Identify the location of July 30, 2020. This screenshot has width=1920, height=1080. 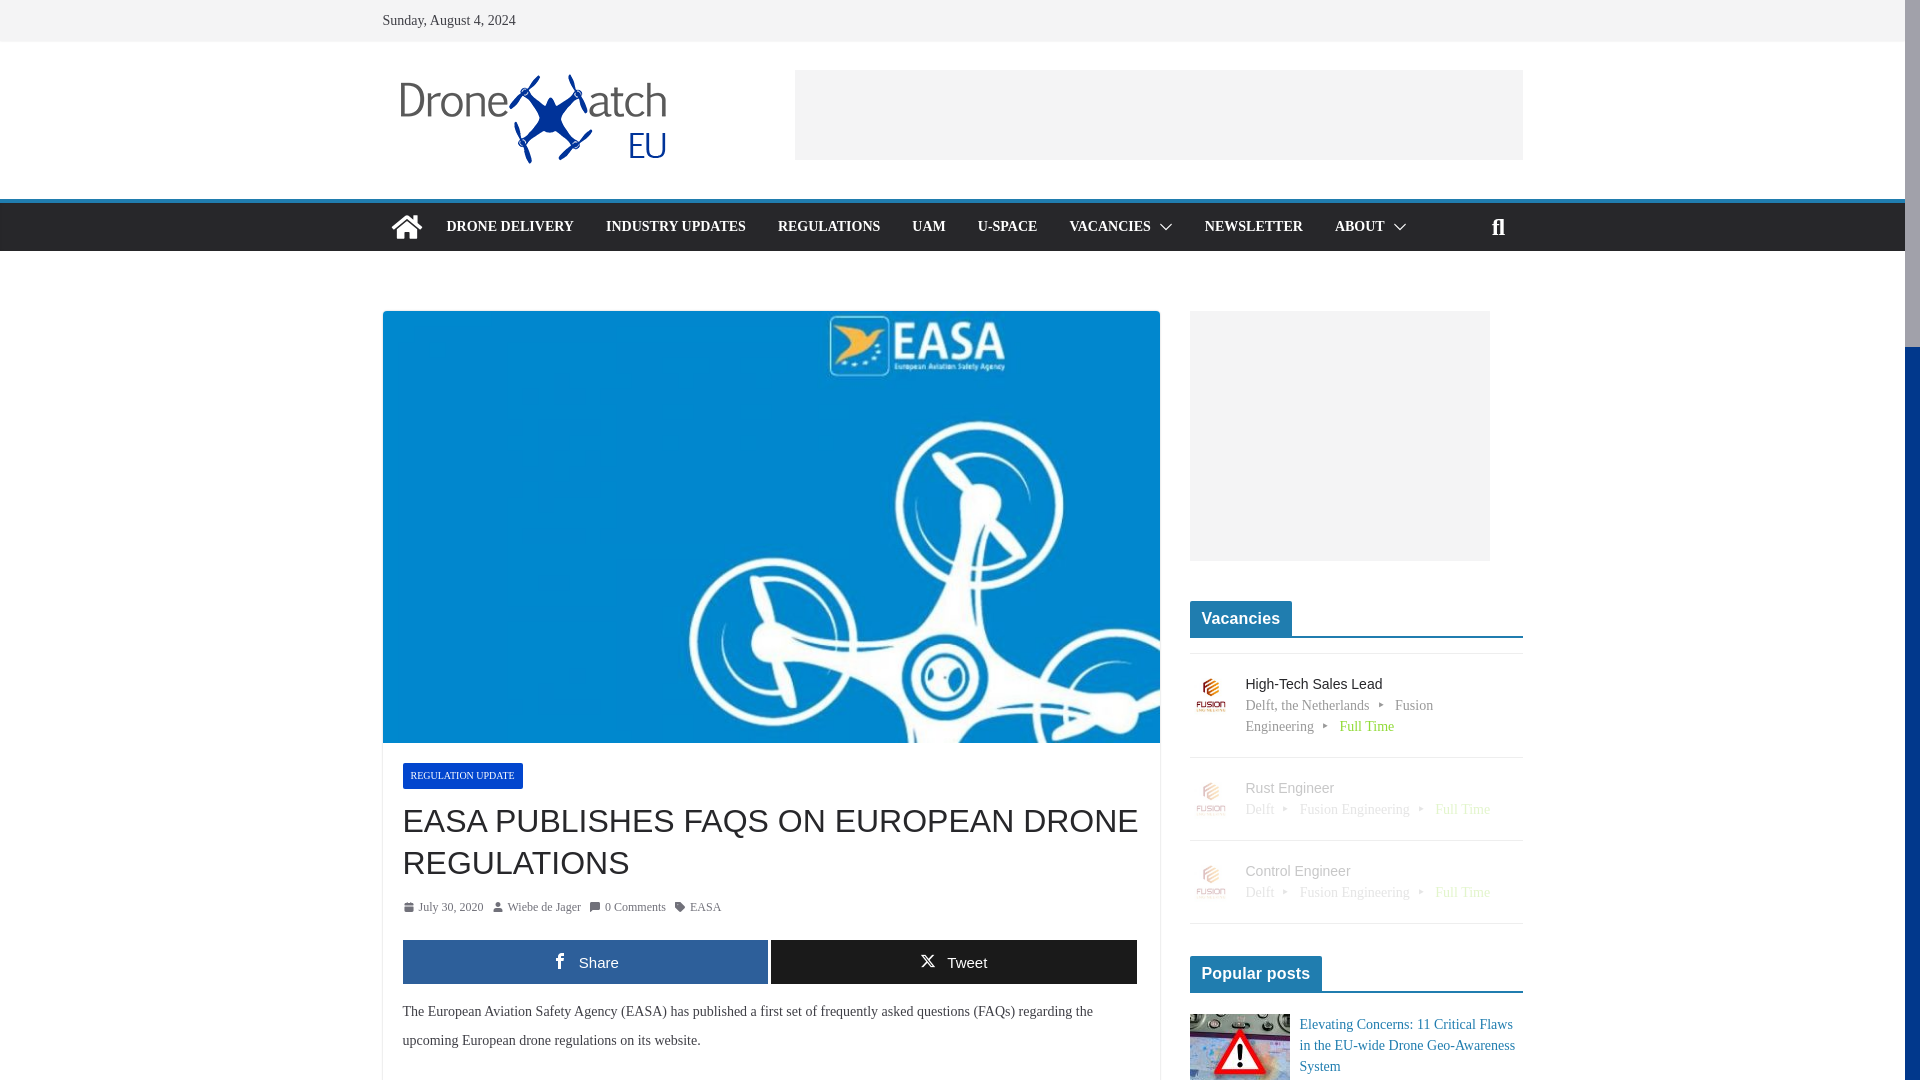
(442, 908).